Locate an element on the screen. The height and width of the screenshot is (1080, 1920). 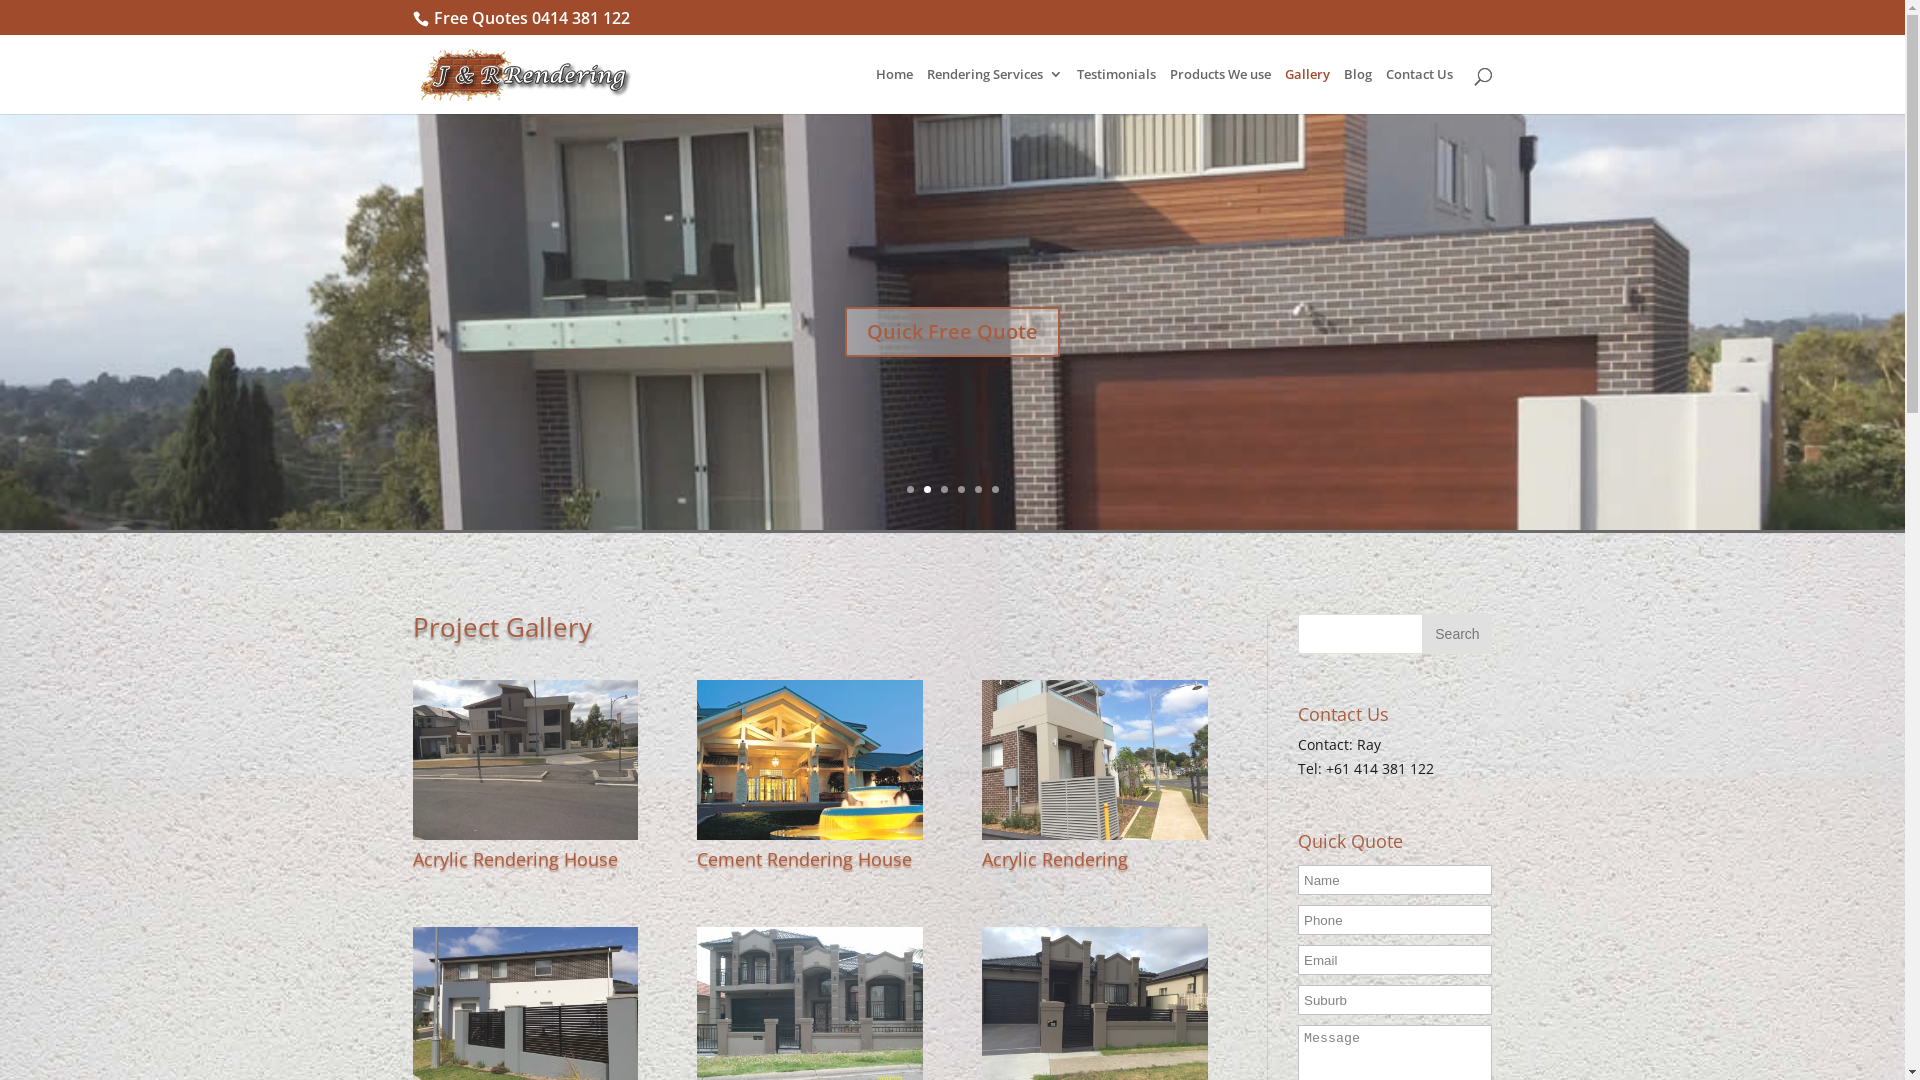
Cement Rendering House is located at coordinates (810, 760).